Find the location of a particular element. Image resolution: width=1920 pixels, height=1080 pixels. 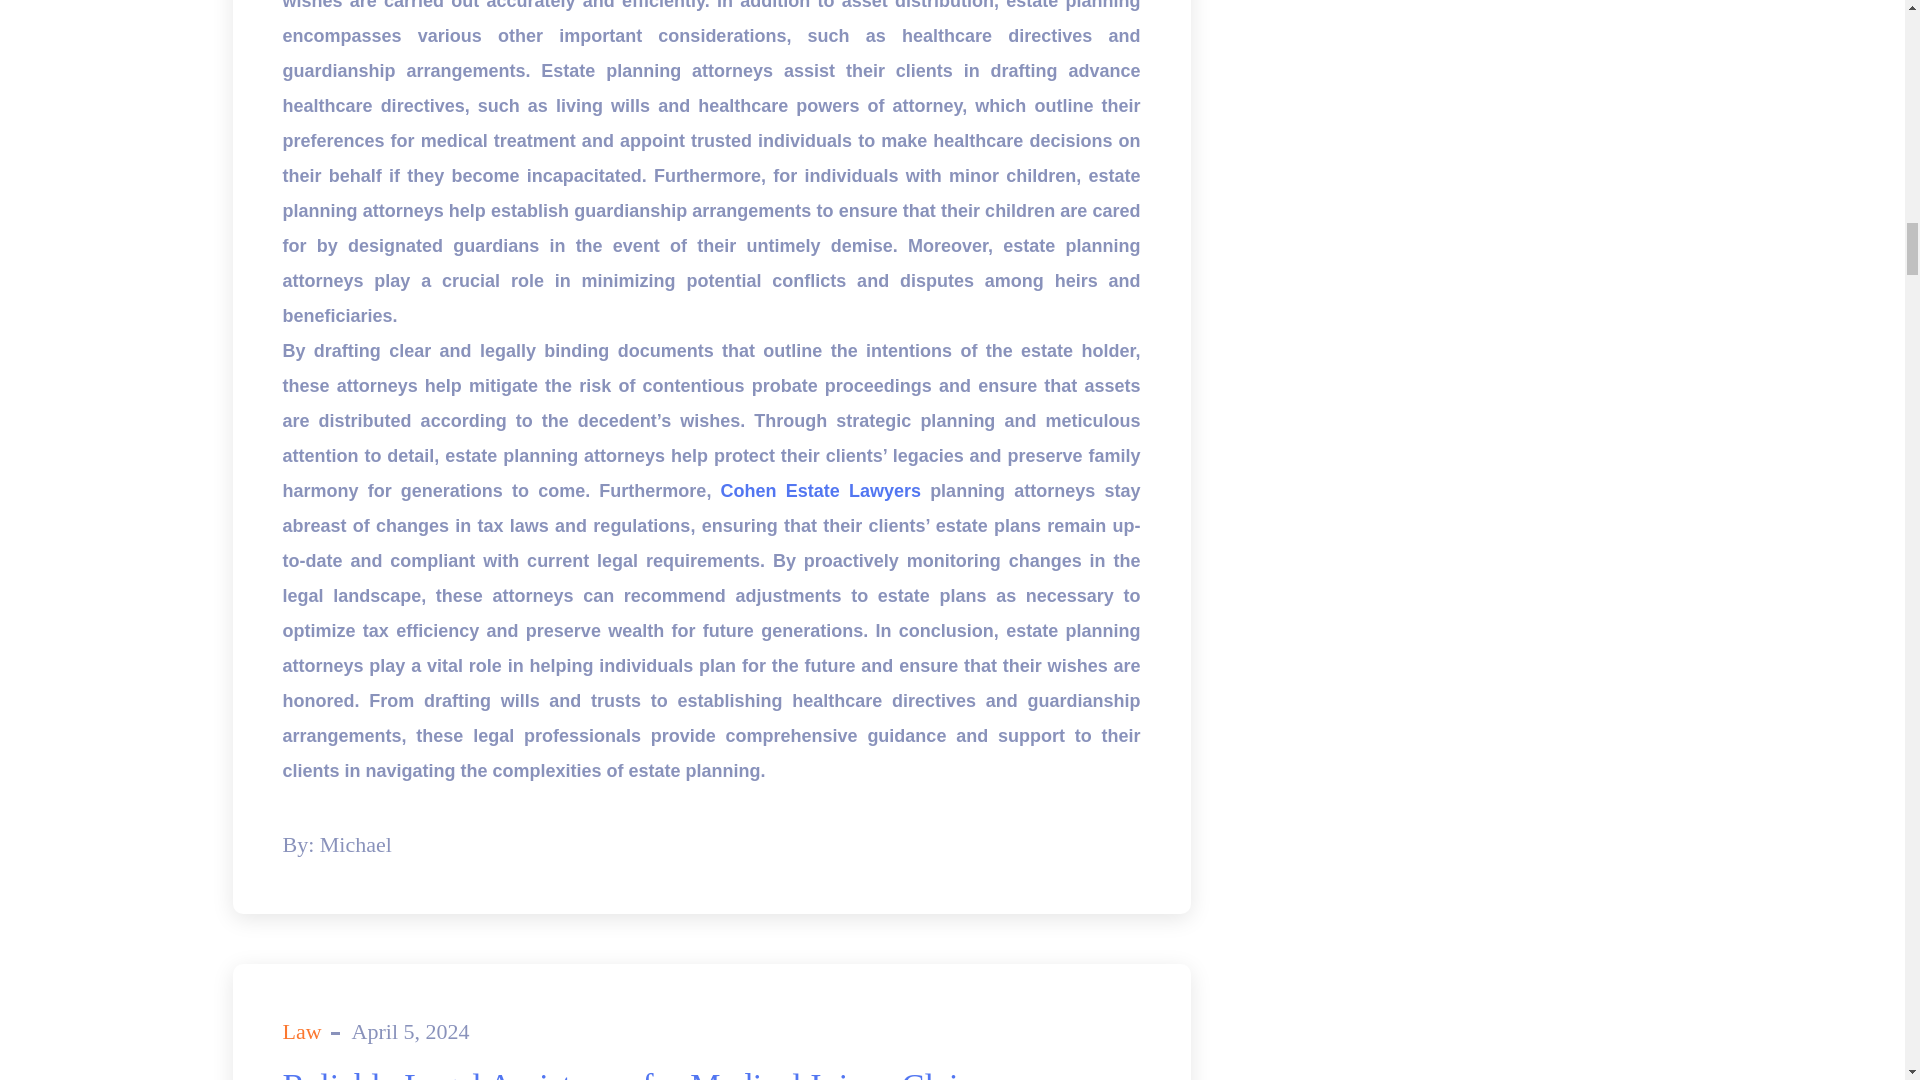

Cohen Estate Lawyers is located at coordinates (821, 490).